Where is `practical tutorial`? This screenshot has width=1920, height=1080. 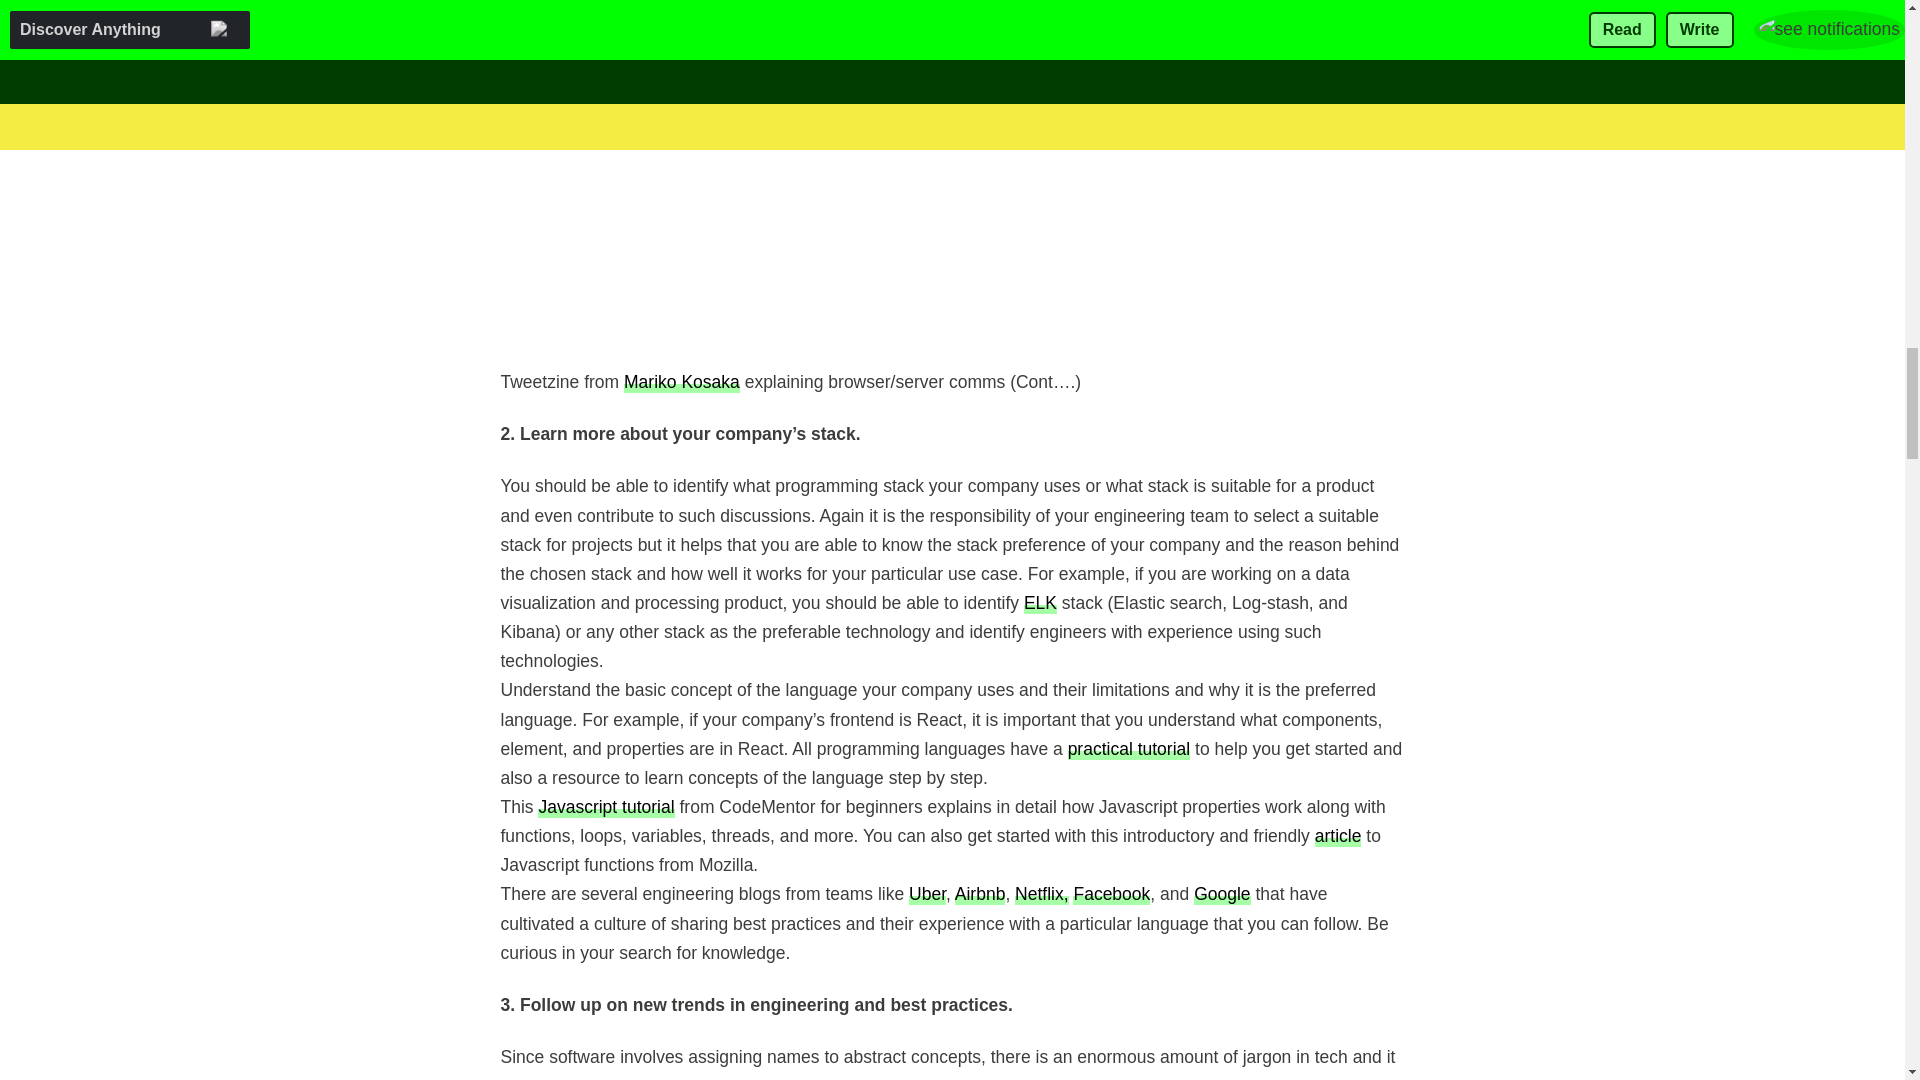 practical tutorial is located at coordinates (1128, 748).